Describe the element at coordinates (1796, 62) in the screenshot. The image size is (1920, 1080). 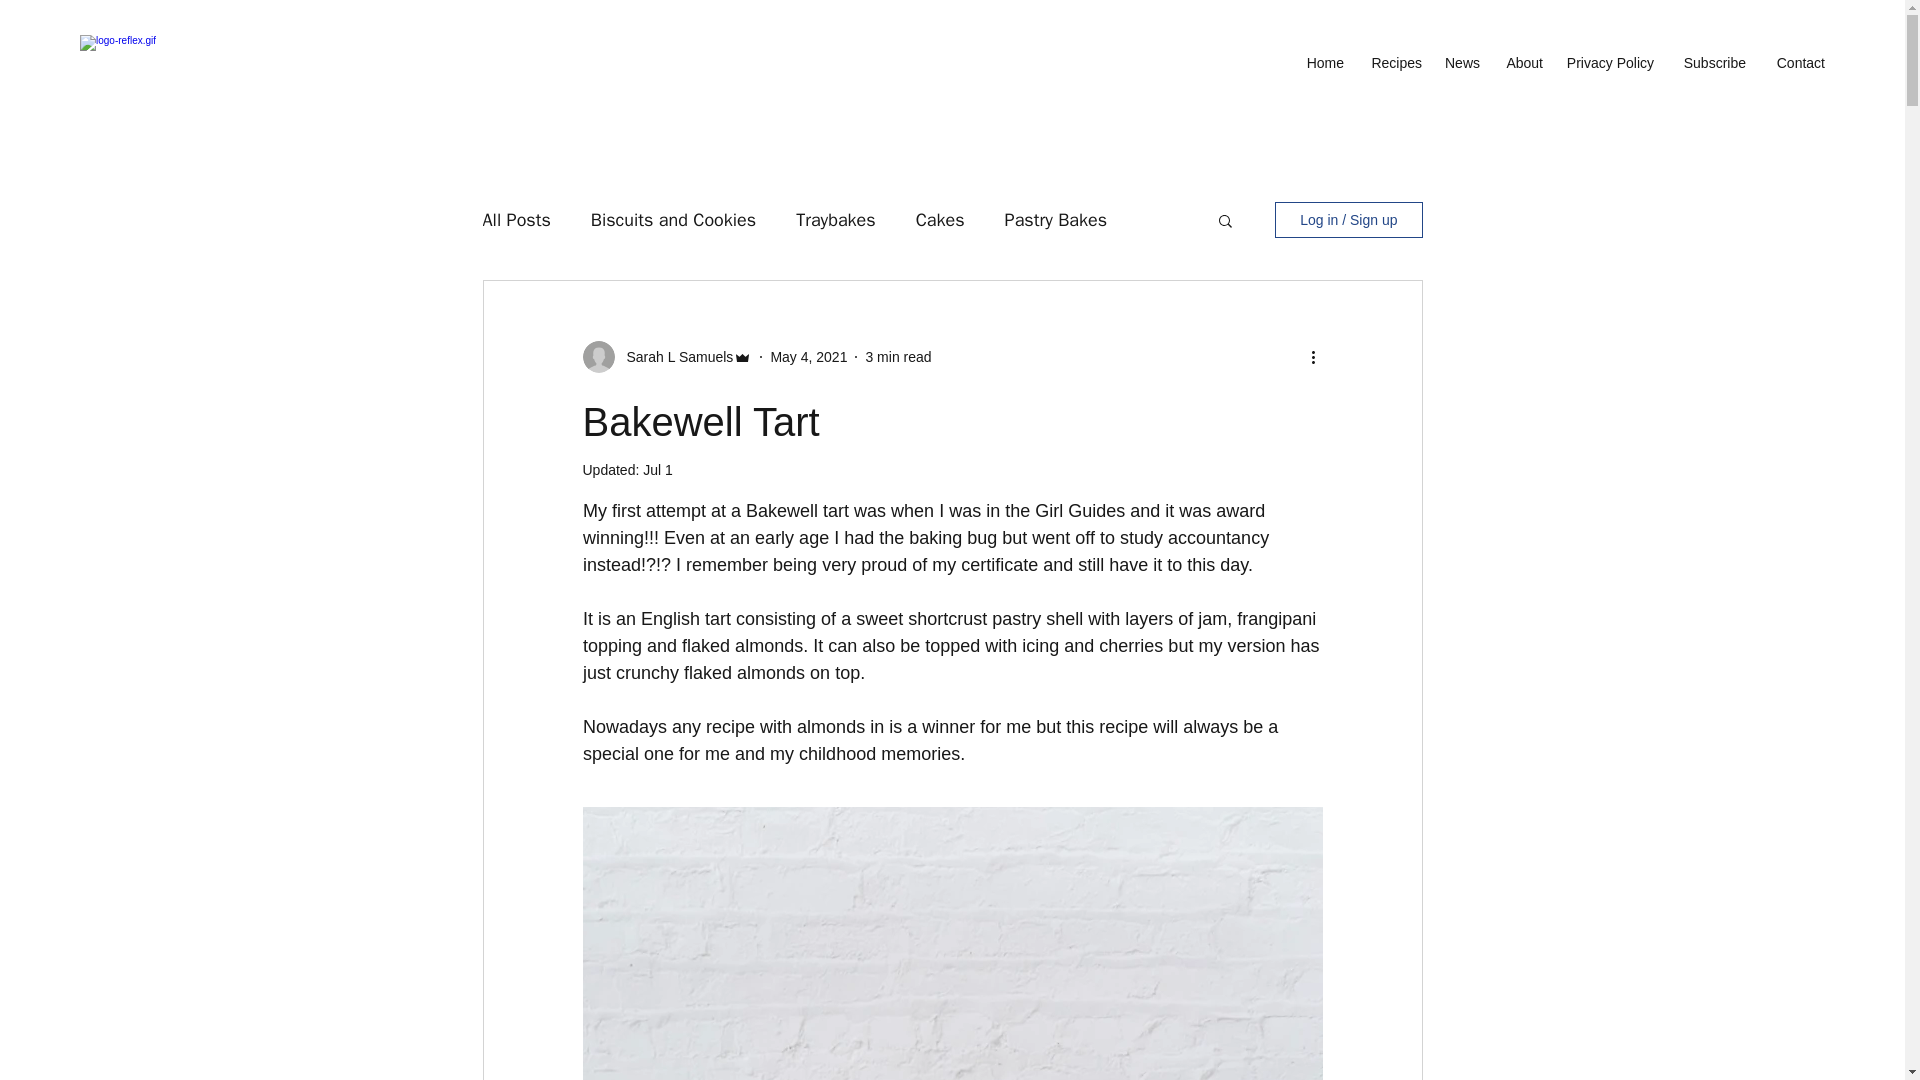
I see `Contact` at that location.